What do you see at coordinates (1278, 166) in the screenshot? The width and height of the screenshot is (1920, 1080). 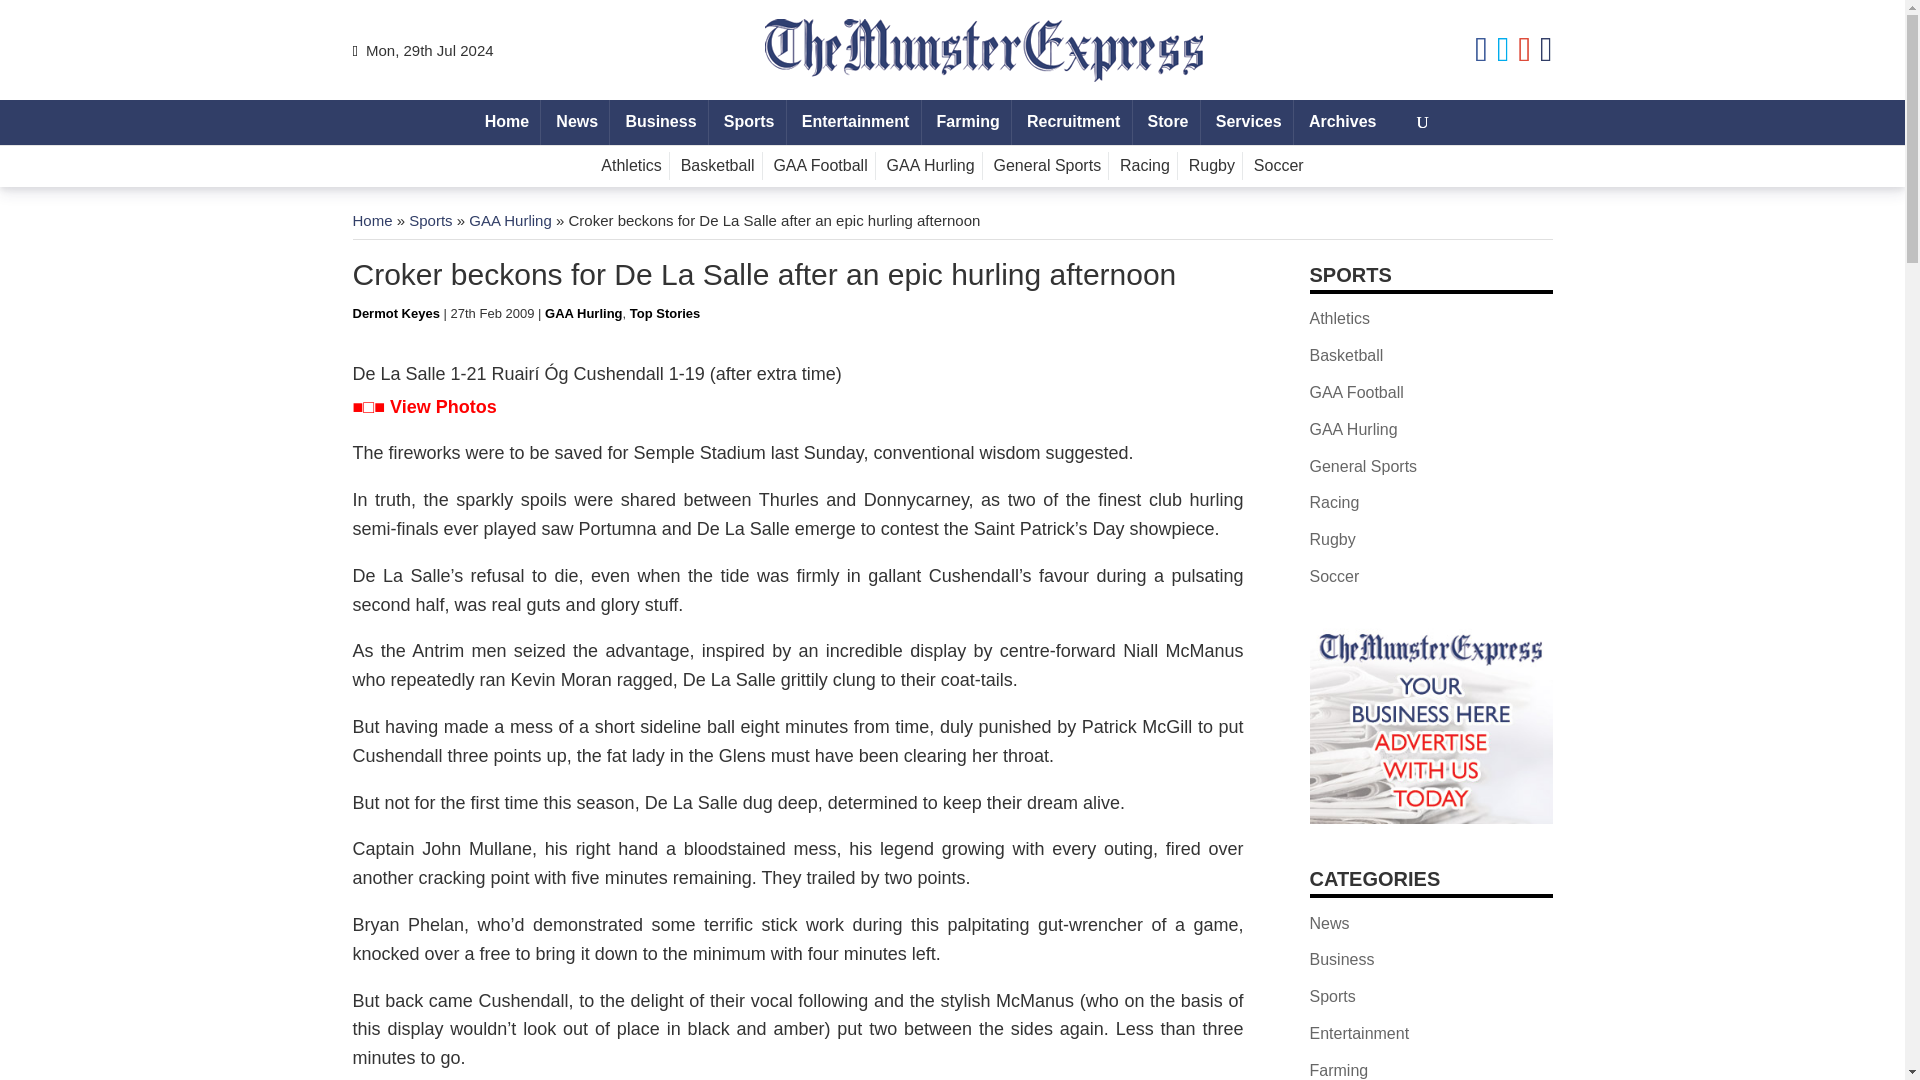 I see `Soccer` at bounding box center [1278, 166].